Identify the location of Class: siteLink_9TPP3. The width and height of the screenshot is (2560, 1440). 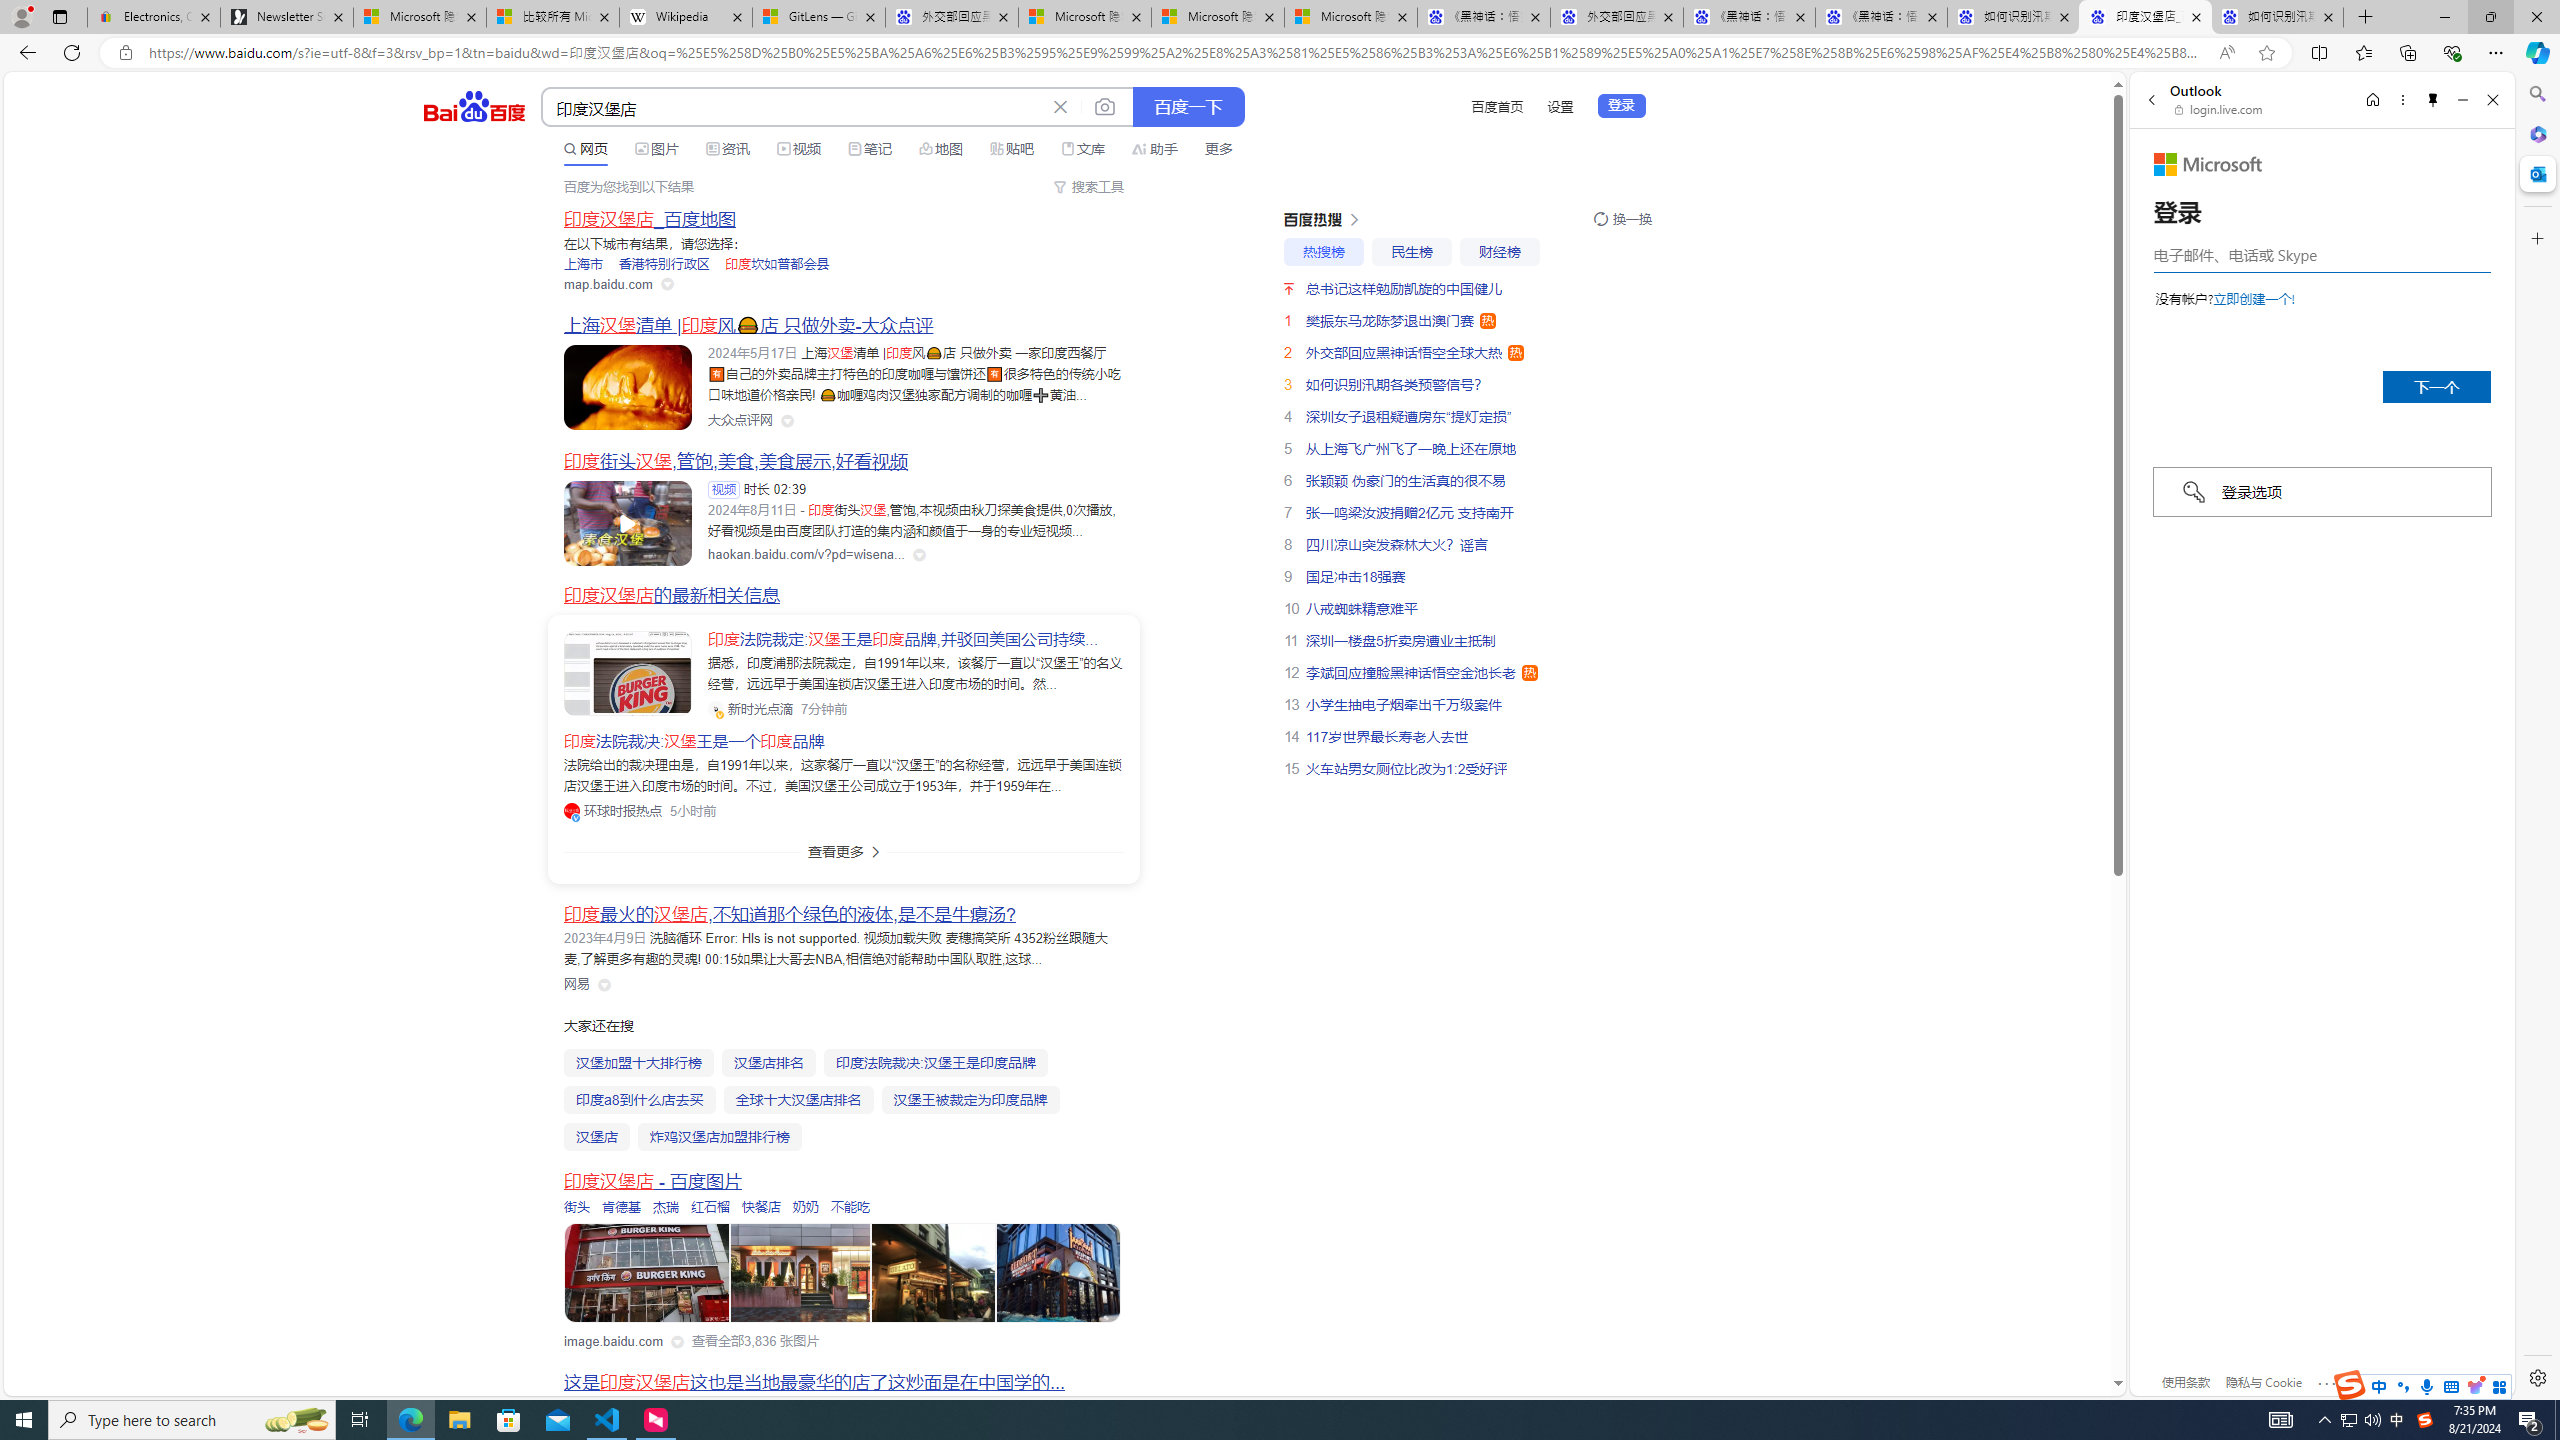
(576, 984).